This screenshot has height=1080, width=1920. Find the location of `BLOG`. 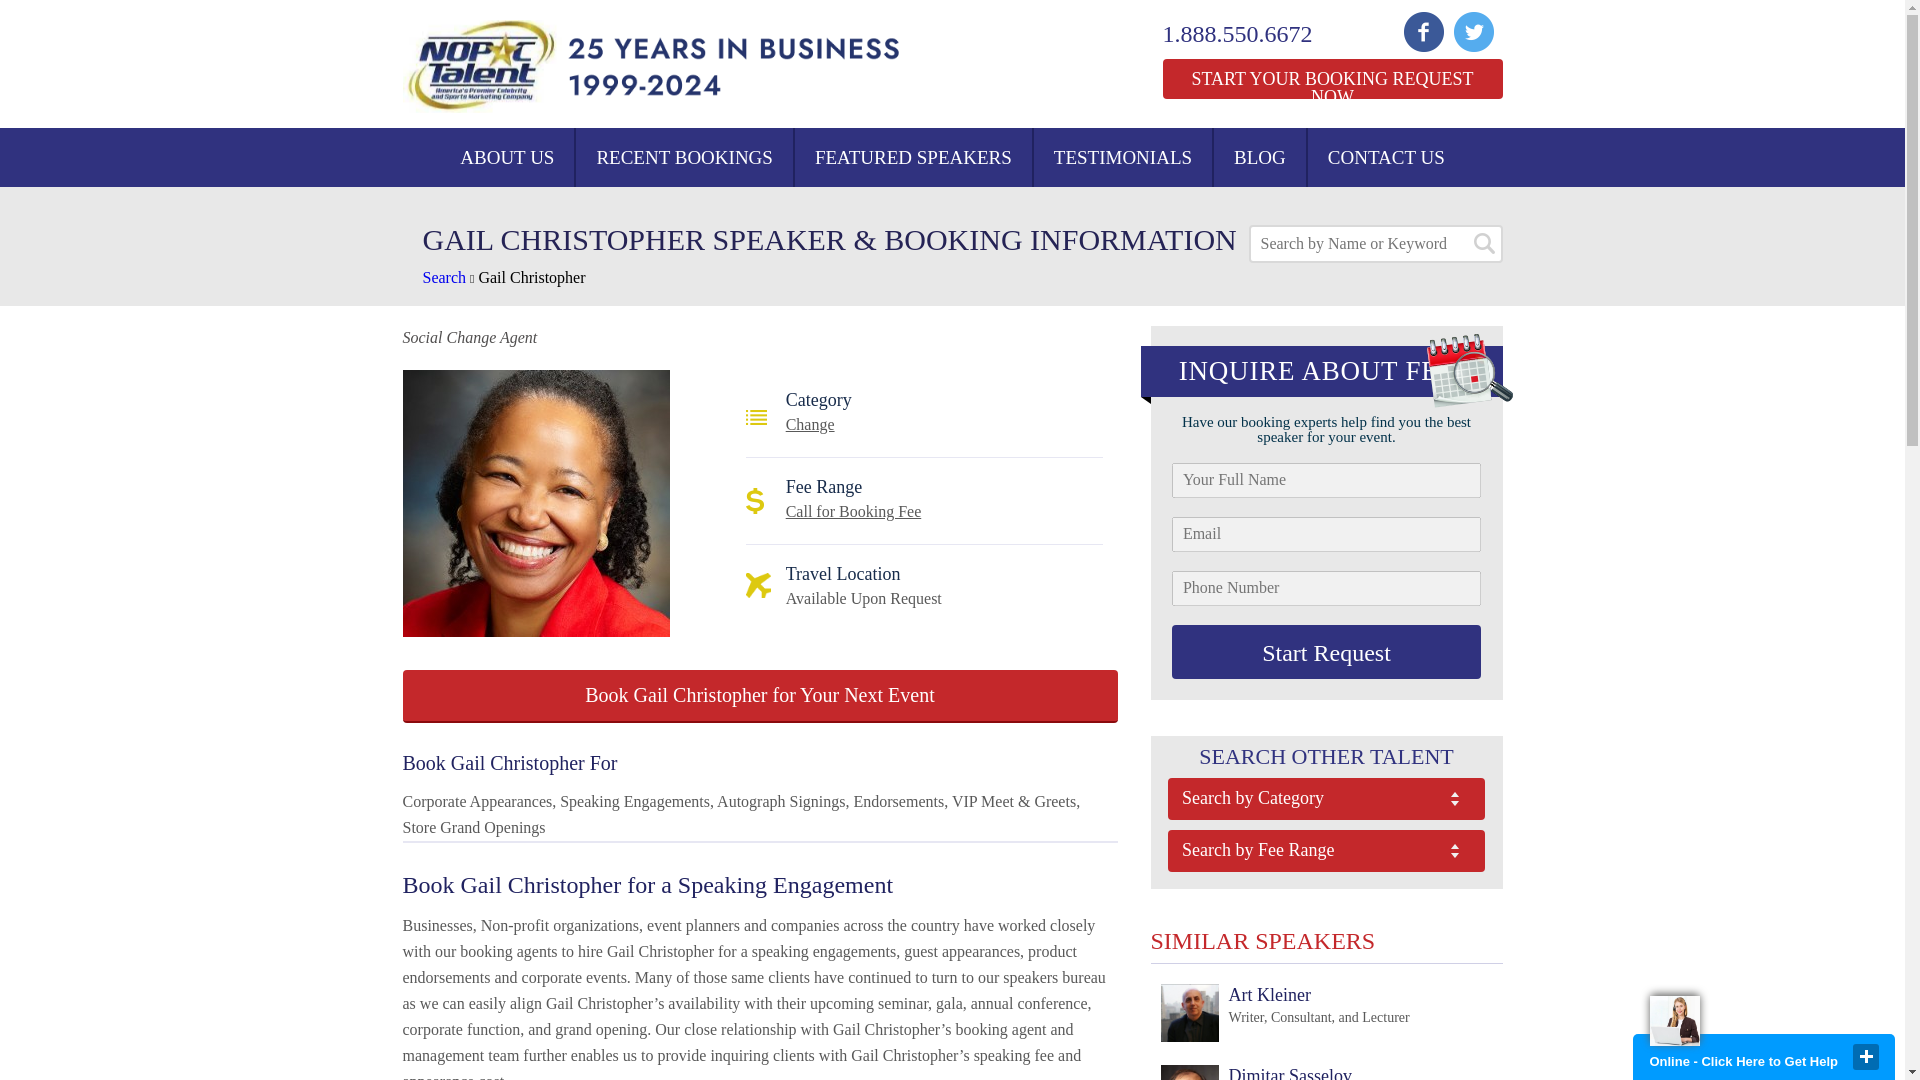

BLOG is located at coordinates (1284, 1014).